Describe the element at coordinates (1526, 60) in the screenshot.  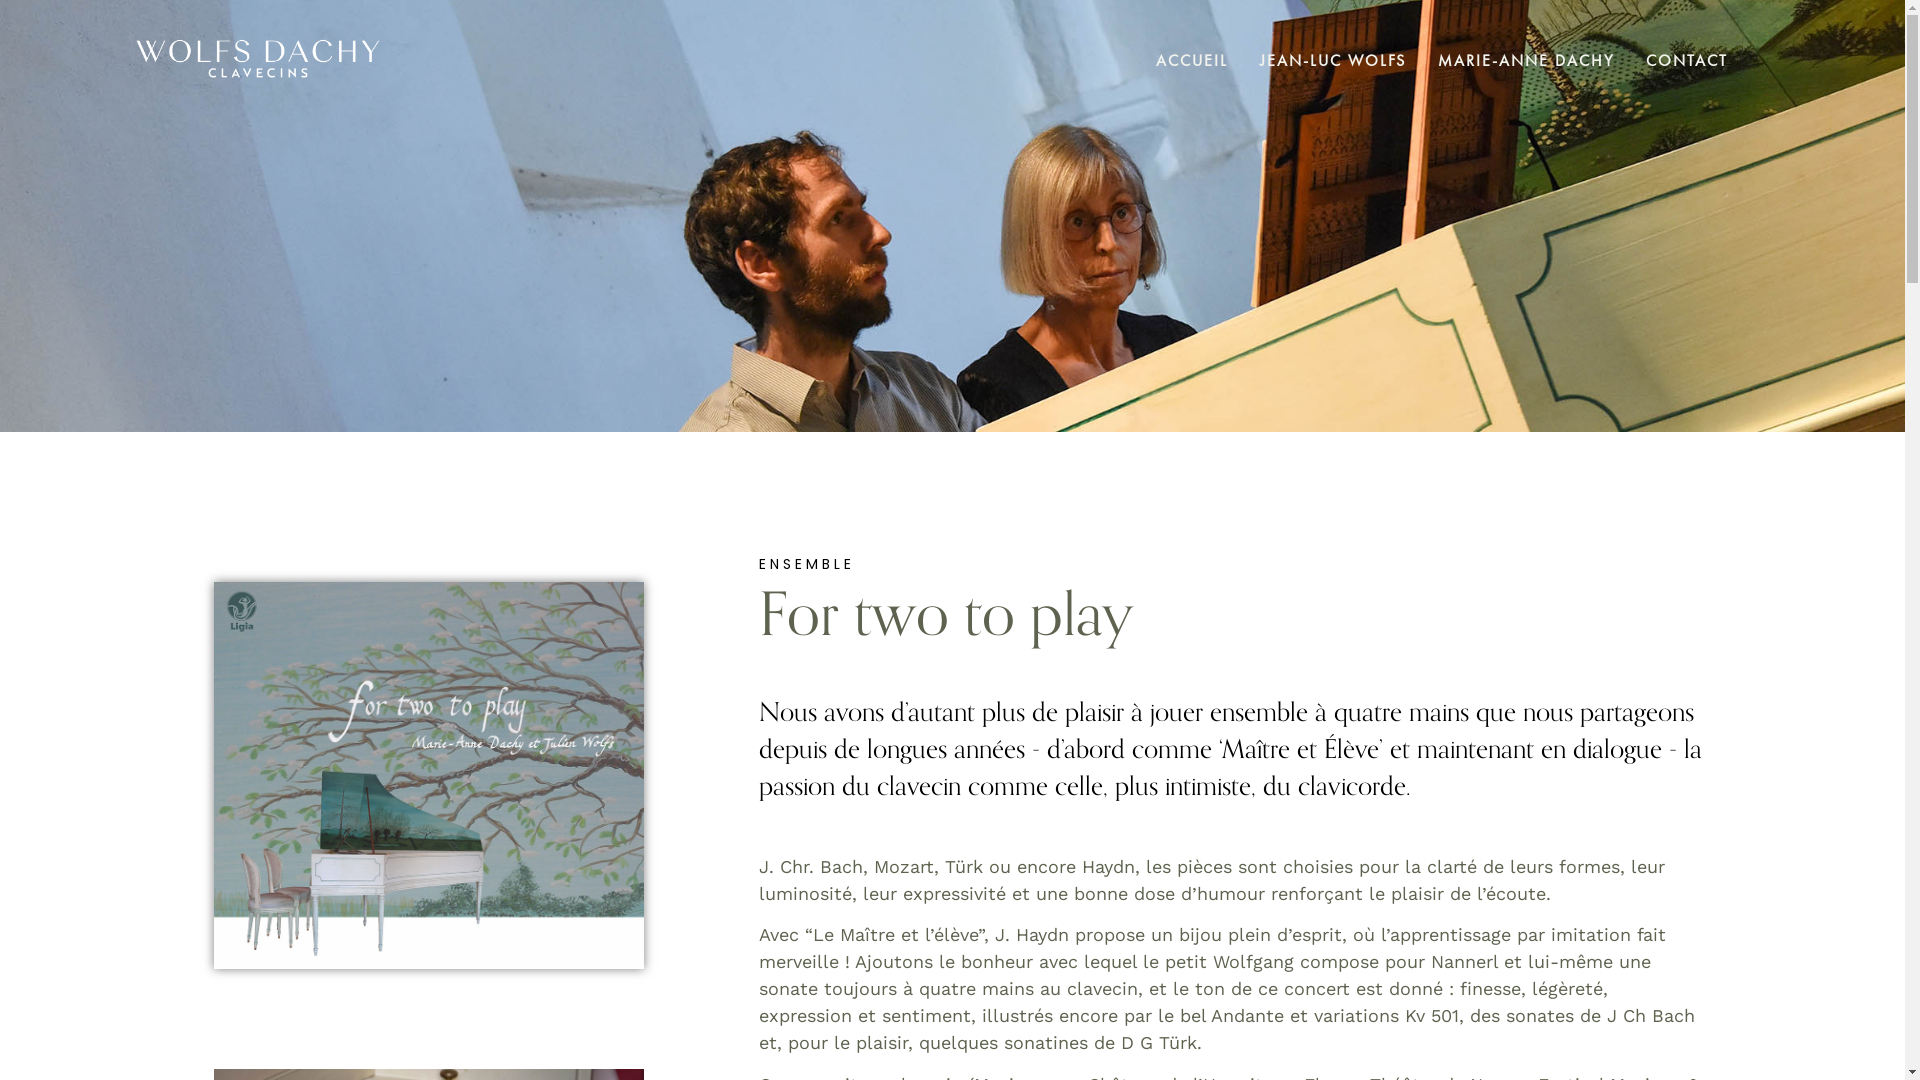
I see `MARIE-ANNE DACHY` at that location.